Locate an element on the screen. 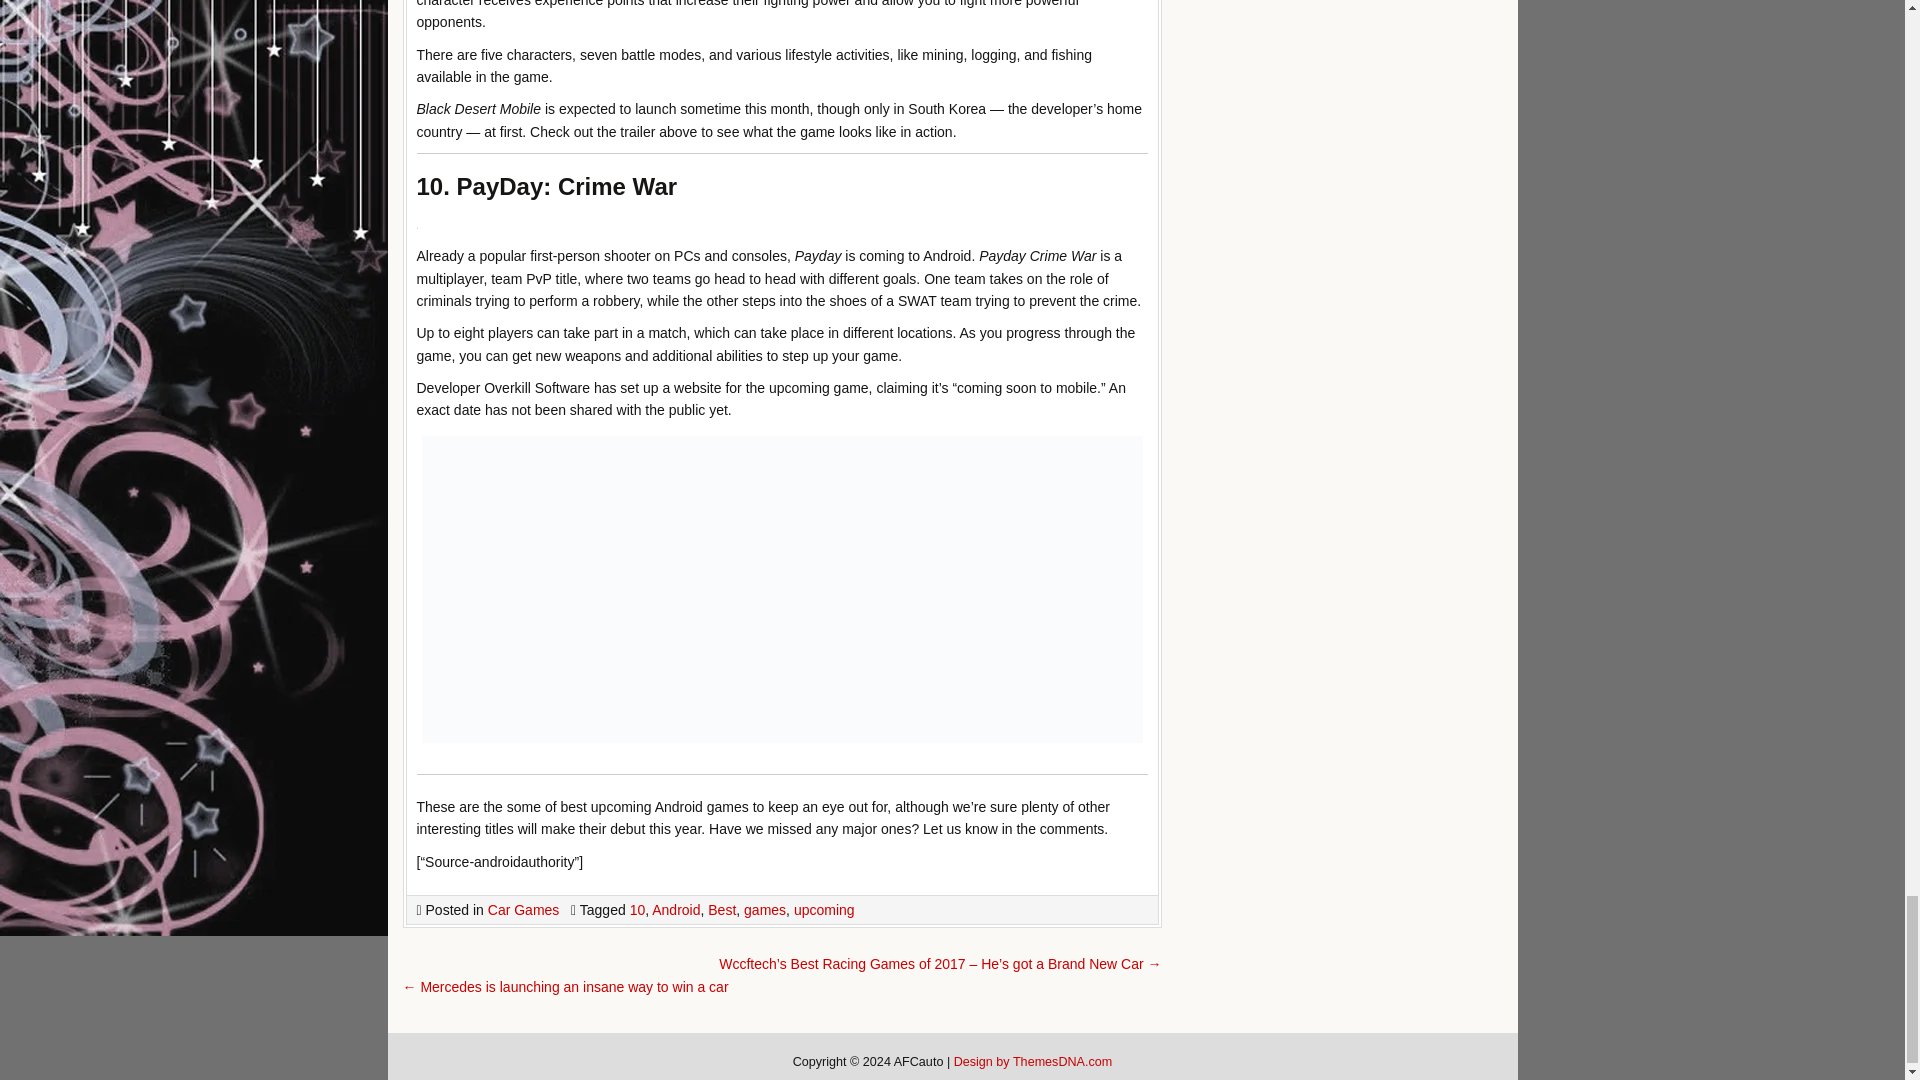 The height and width of the screenshot is (1080, 1920). games is located at coordinates (764, 910).